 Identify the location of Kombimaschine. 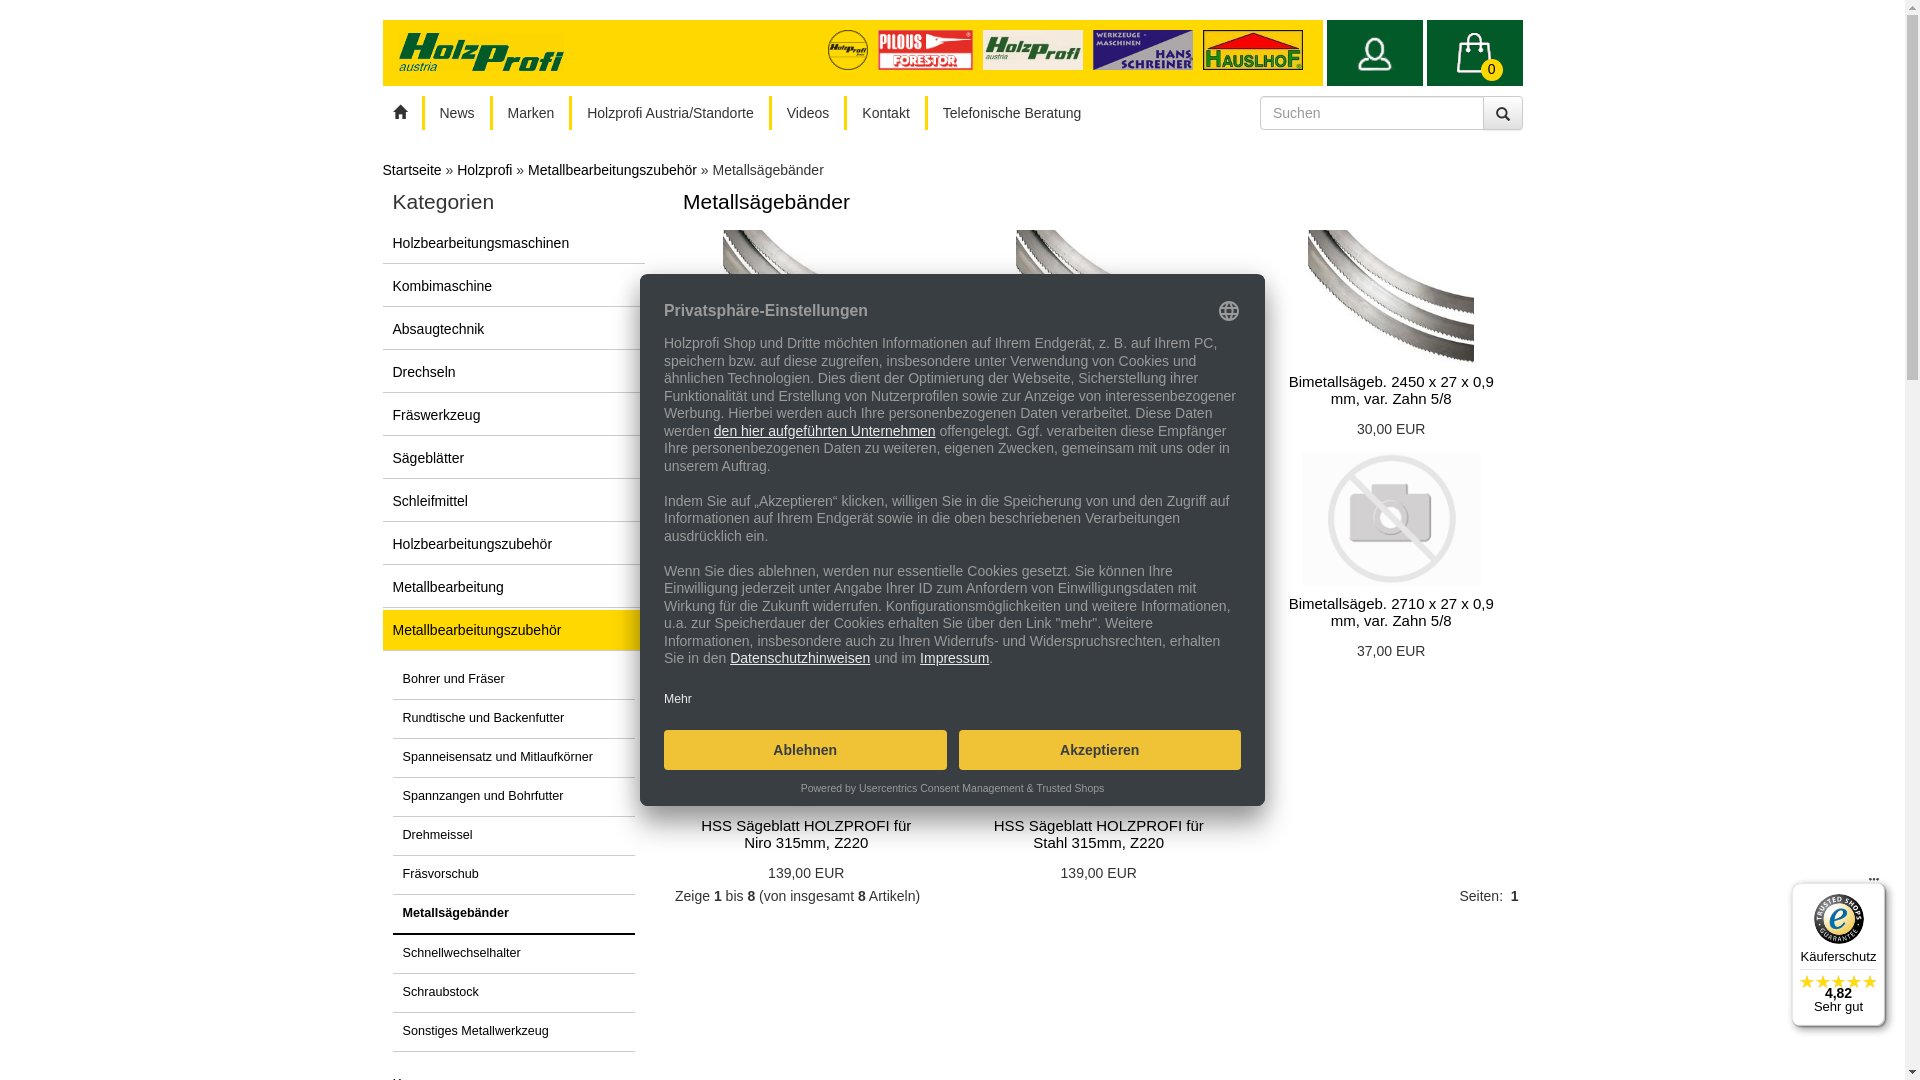
(514, 286).